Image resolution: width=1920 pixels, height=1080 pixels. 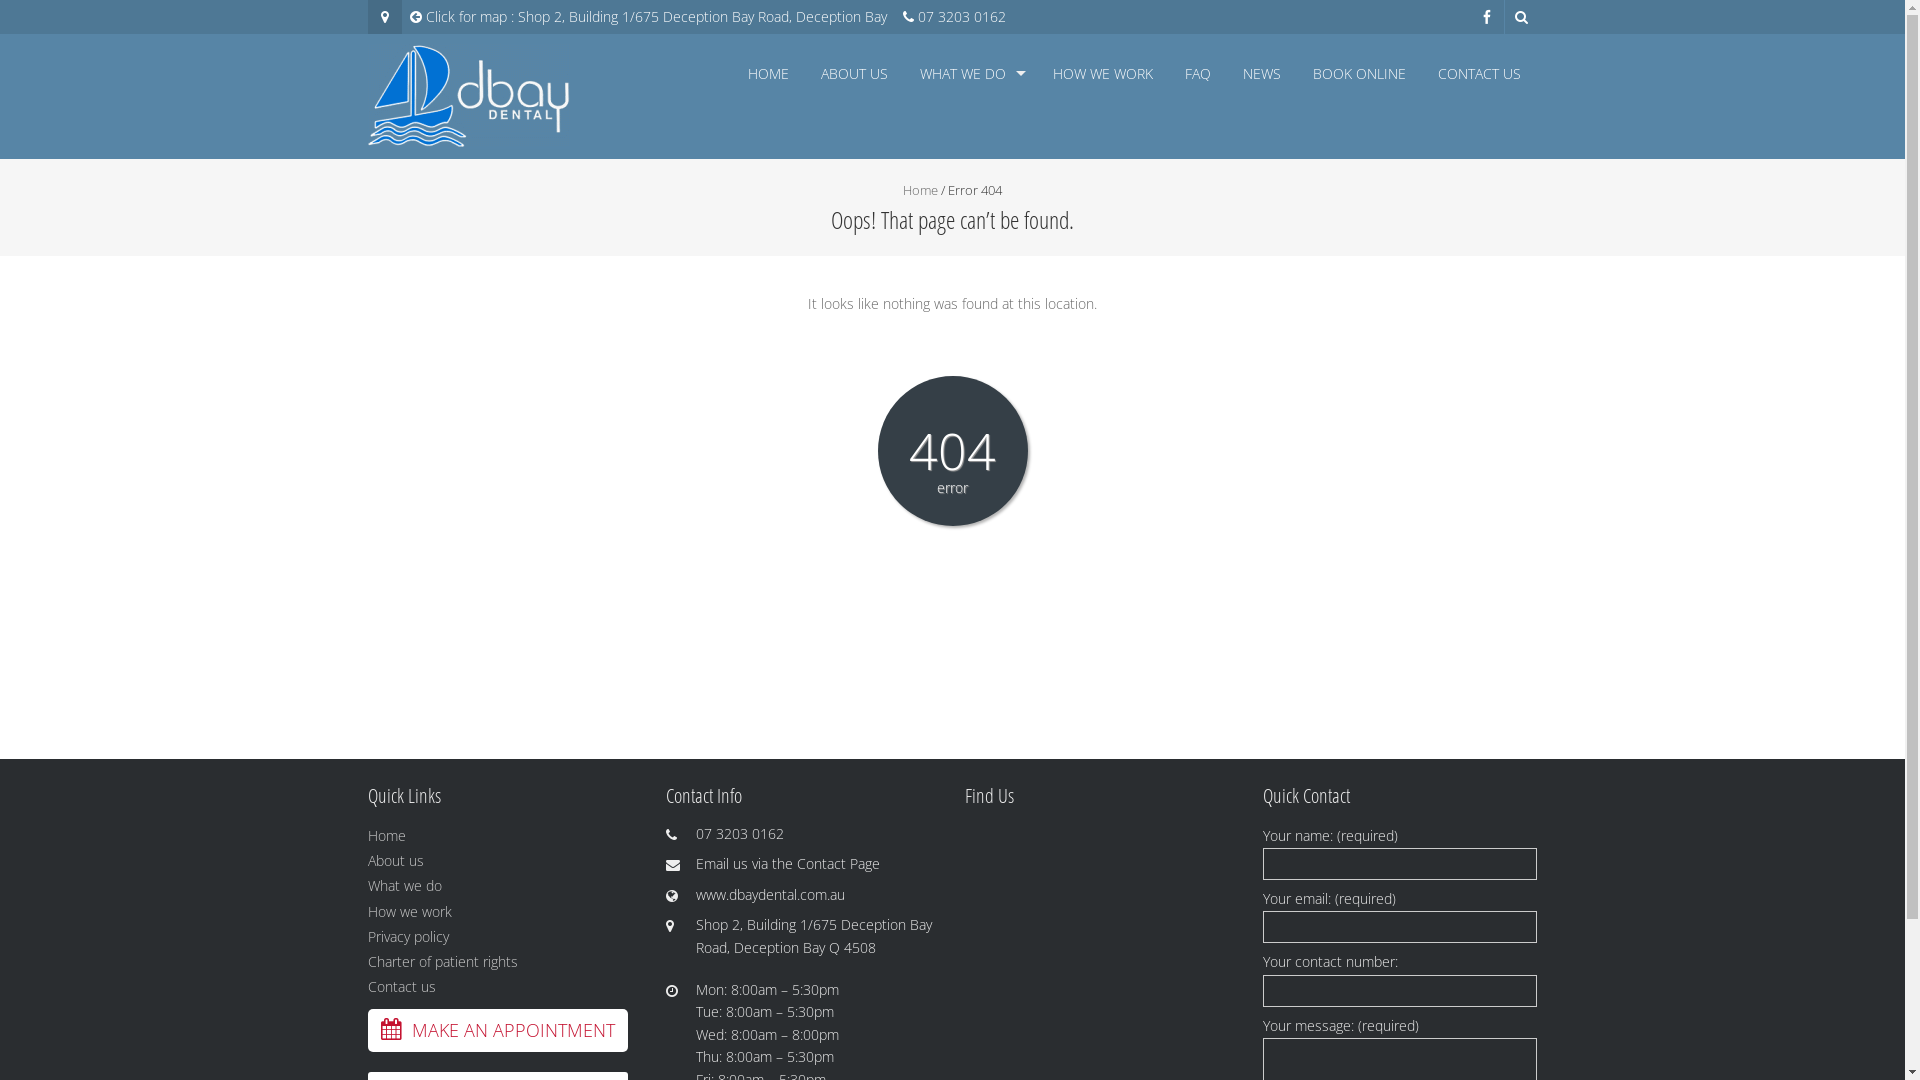 I want to click on About us, so click(x=396, y=860).